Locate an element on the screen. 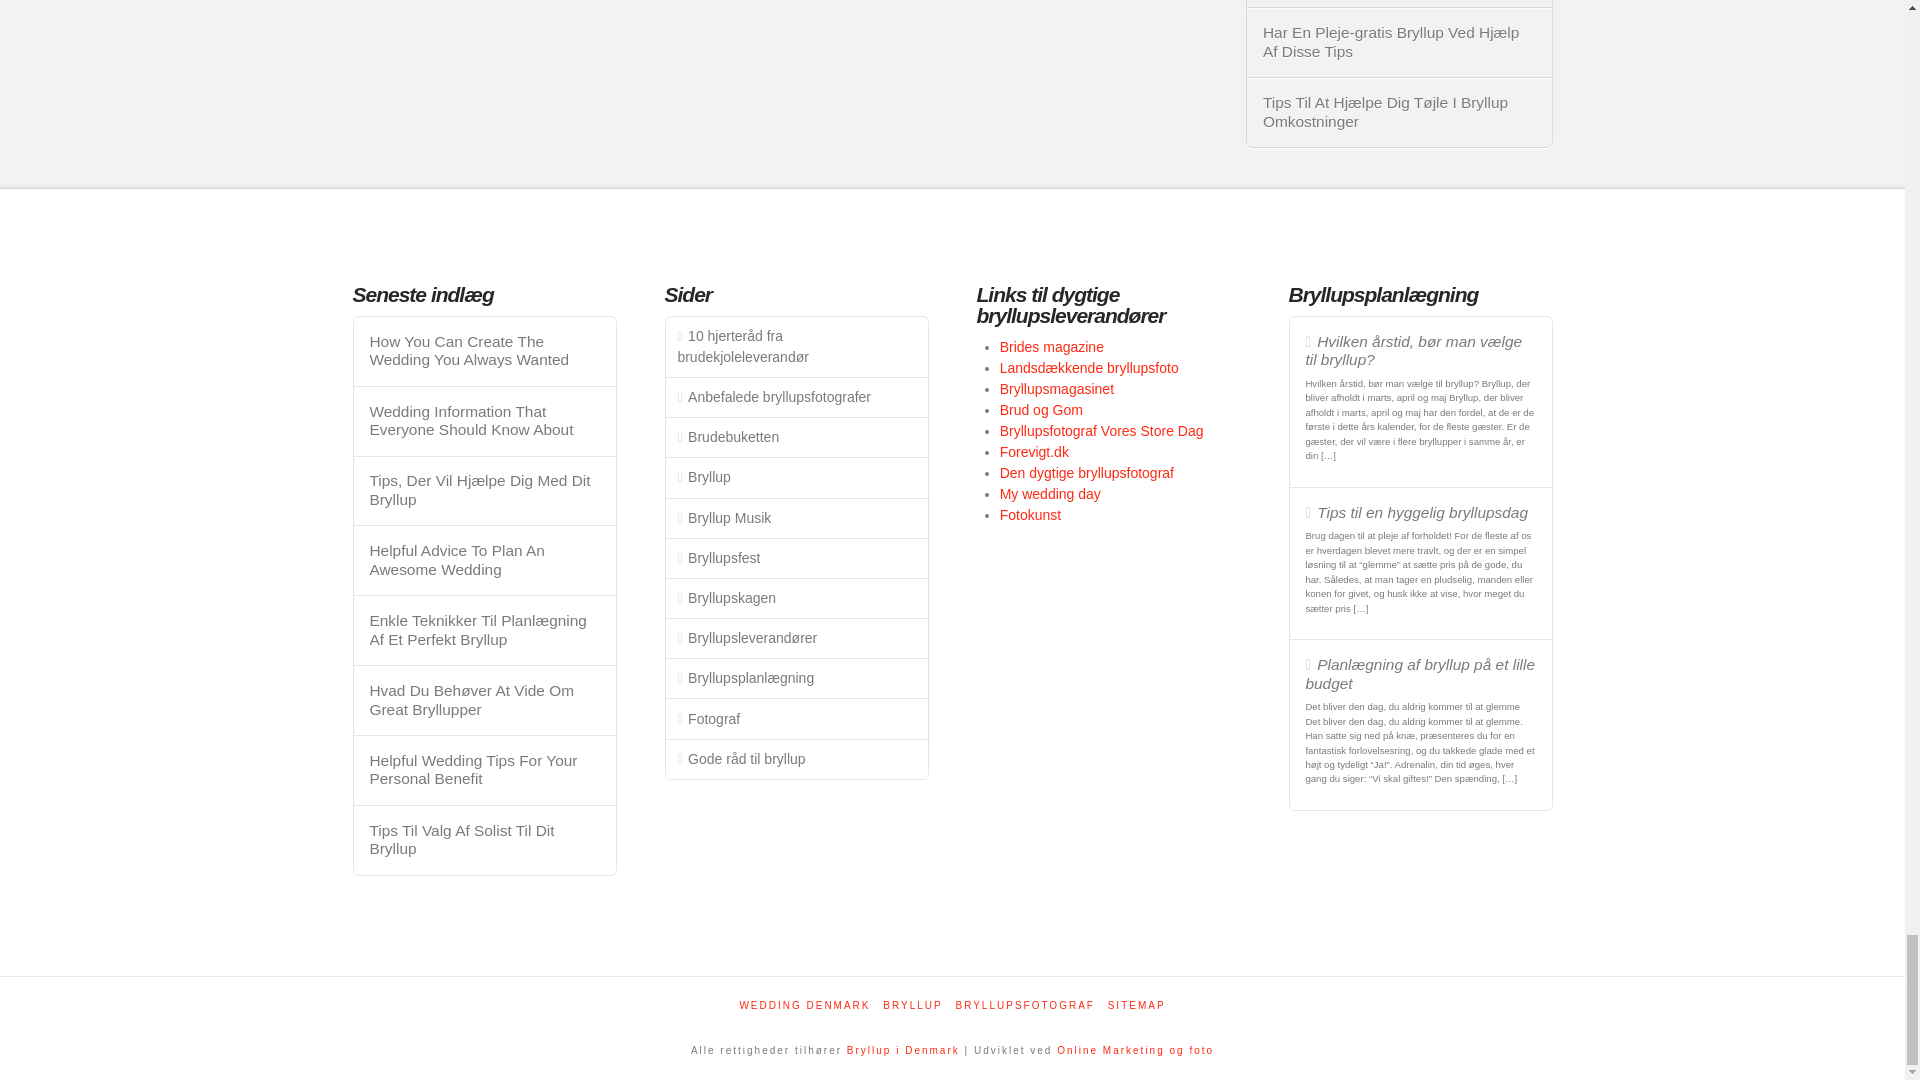 This screenshot has height=1080, width=1920. Online Marketing og foto is located at coordinates (1135, 1050).